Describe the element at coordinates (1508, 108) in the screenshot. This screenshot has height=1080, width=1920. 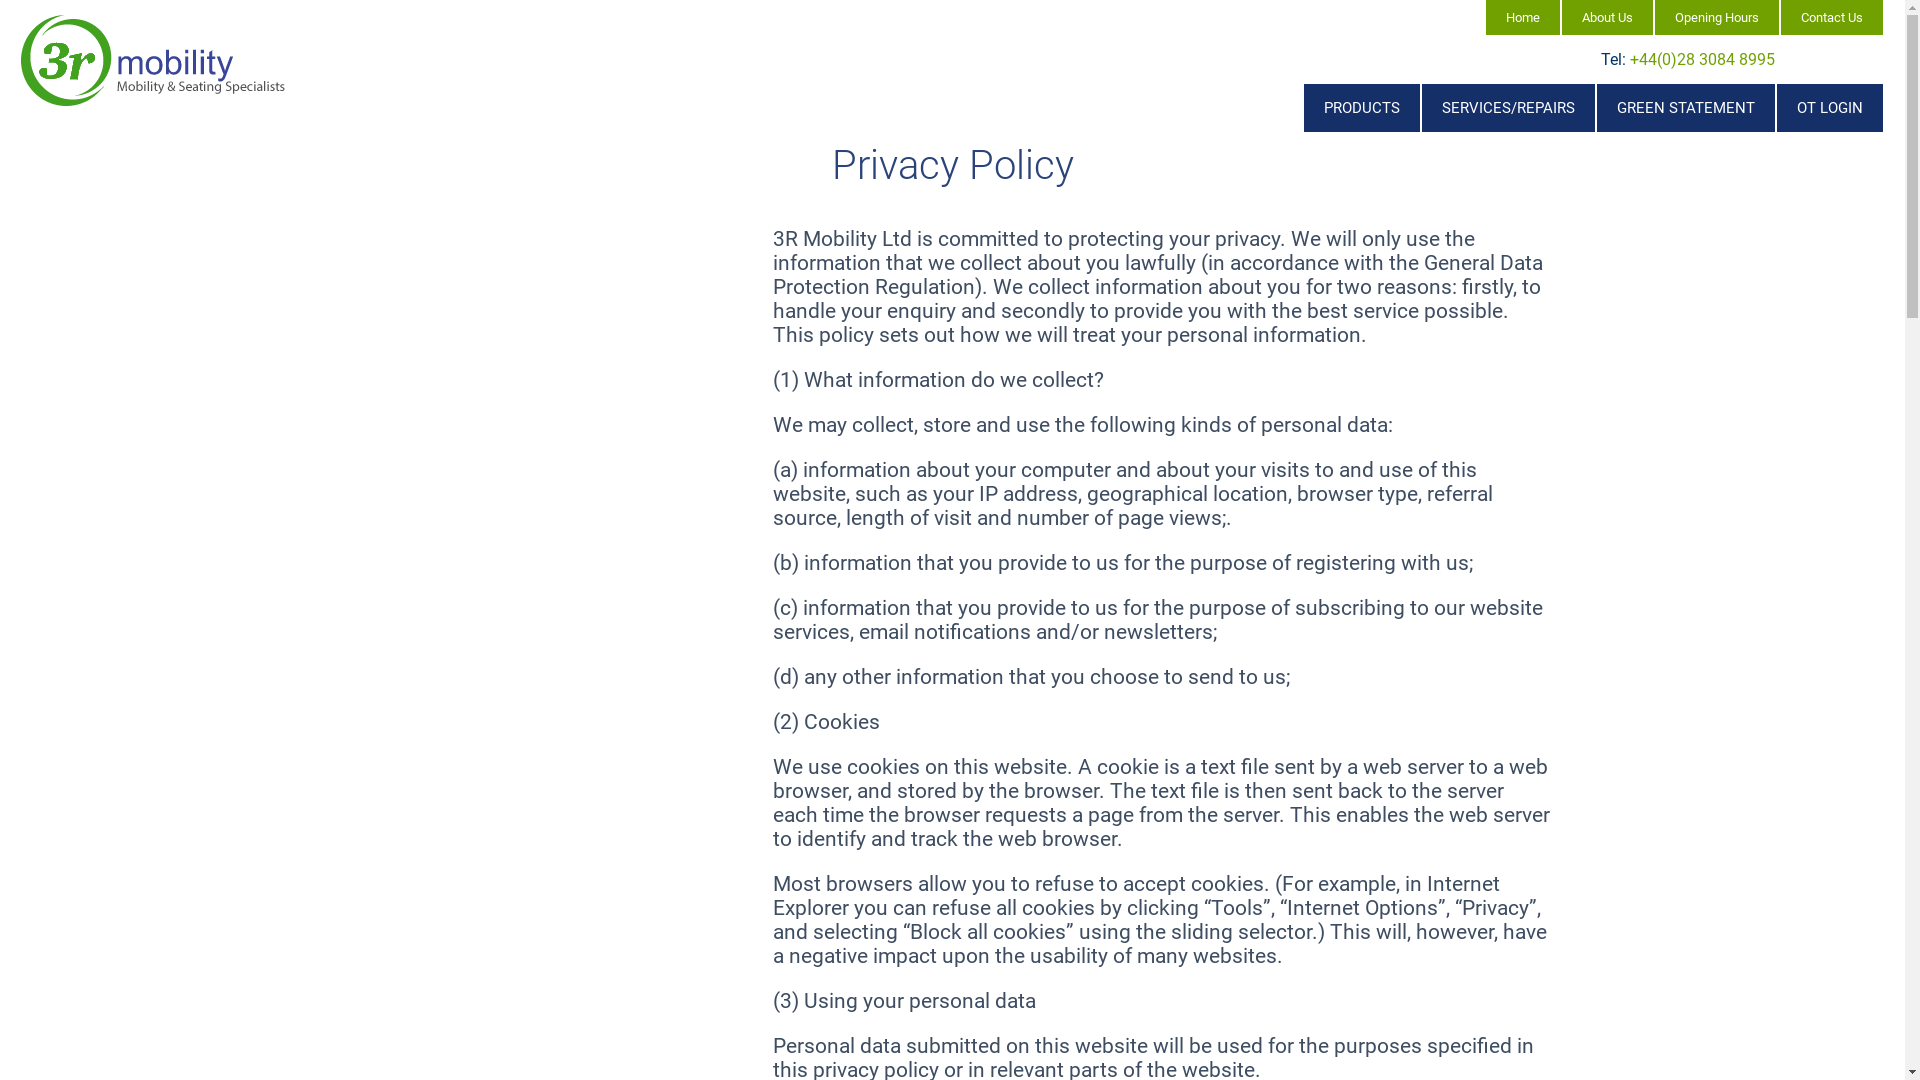
I see `SERVICES/REPAIRS` at that location.